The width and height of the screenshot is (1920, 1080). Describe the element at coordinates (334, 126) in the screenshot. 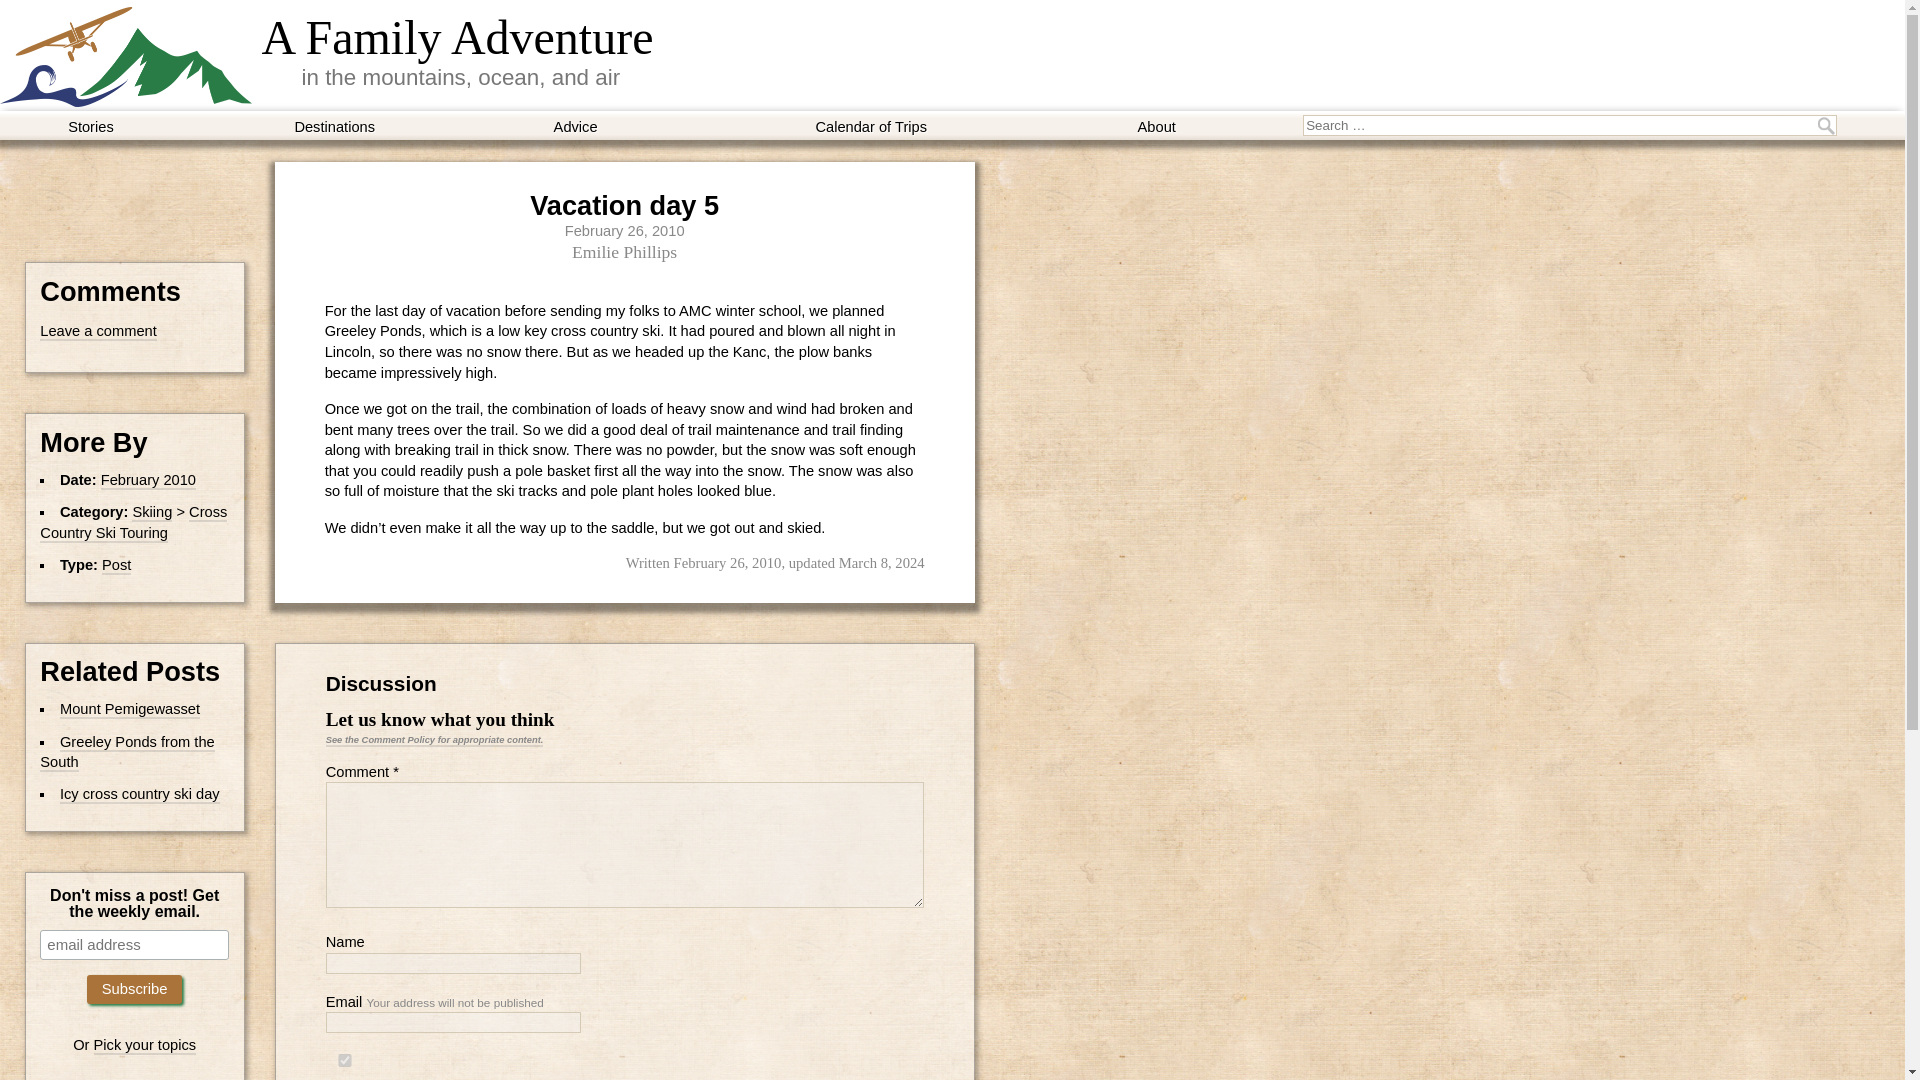

I see `Destinations` at that location.